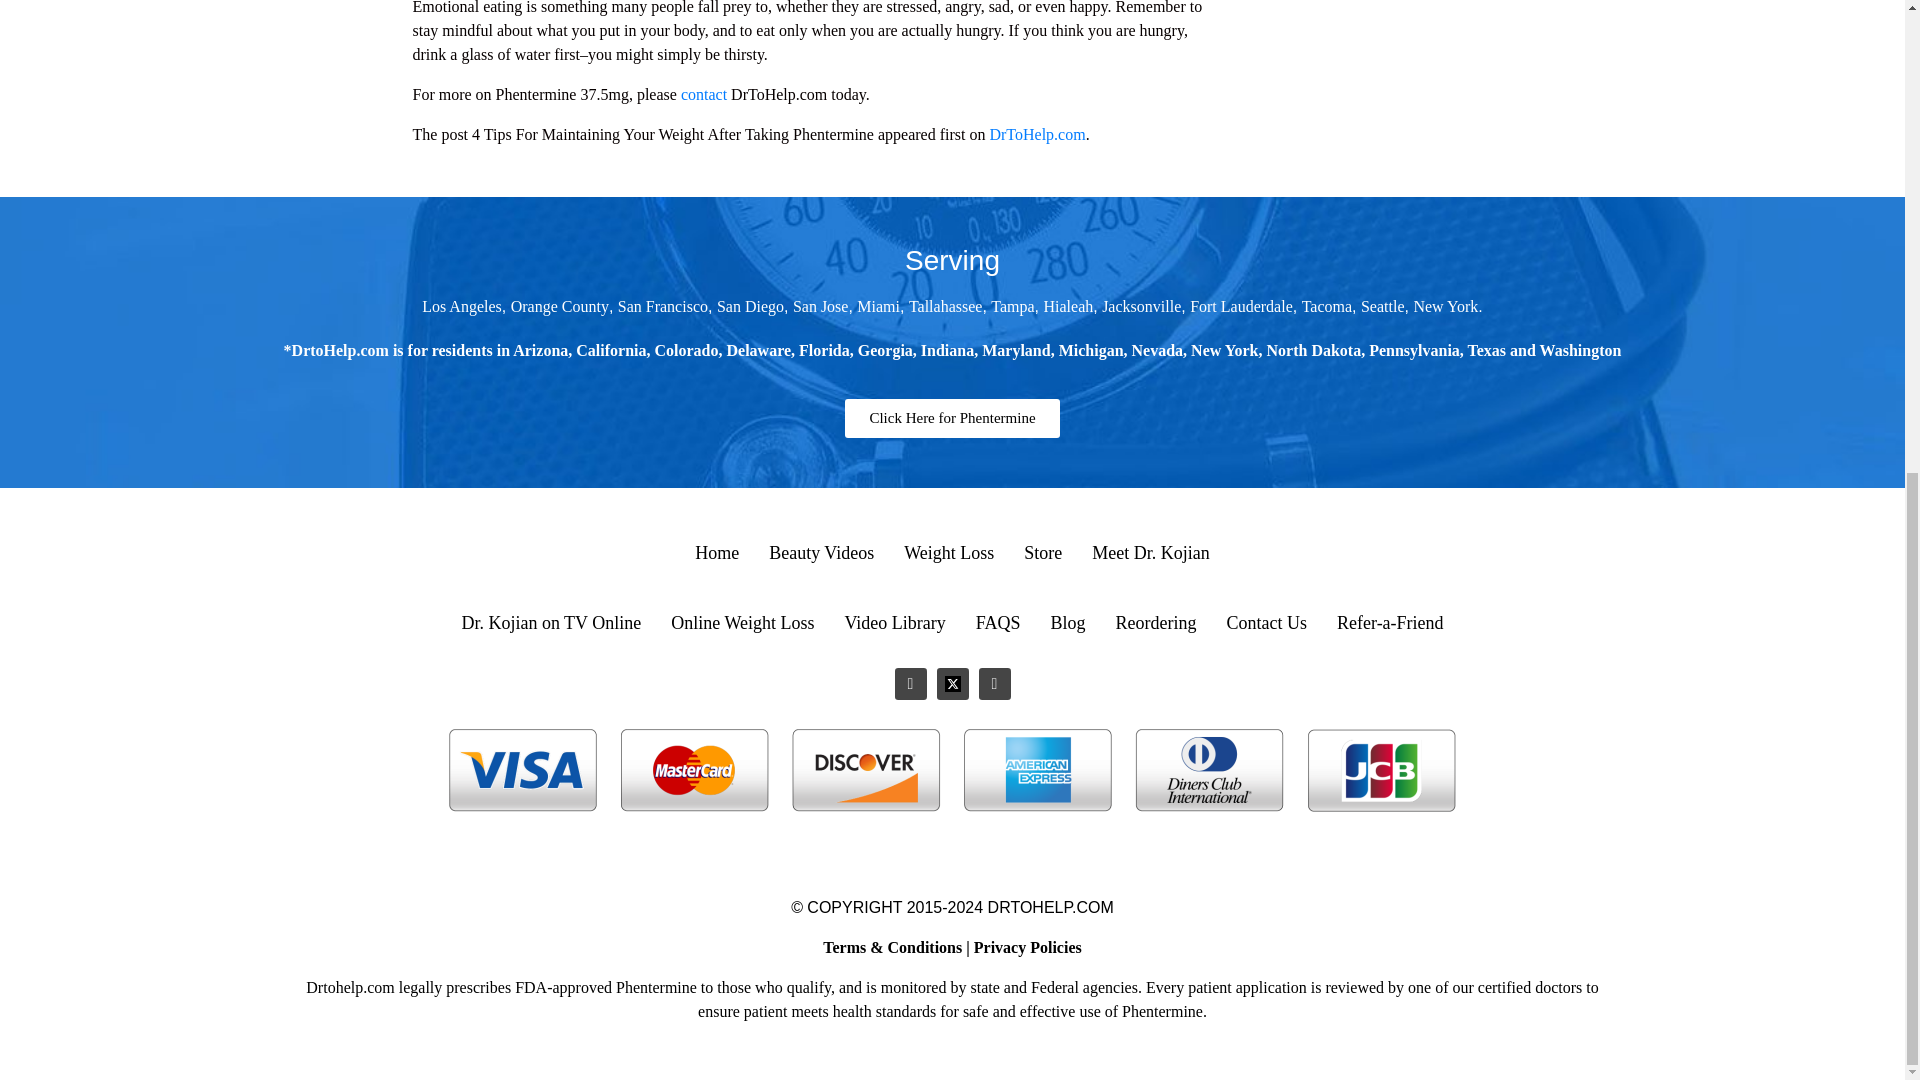 This screenshot has width=1920, height=1080. Describe the element at coordinates (750, 306) in the screenshot. I see `San Diego` at that location.